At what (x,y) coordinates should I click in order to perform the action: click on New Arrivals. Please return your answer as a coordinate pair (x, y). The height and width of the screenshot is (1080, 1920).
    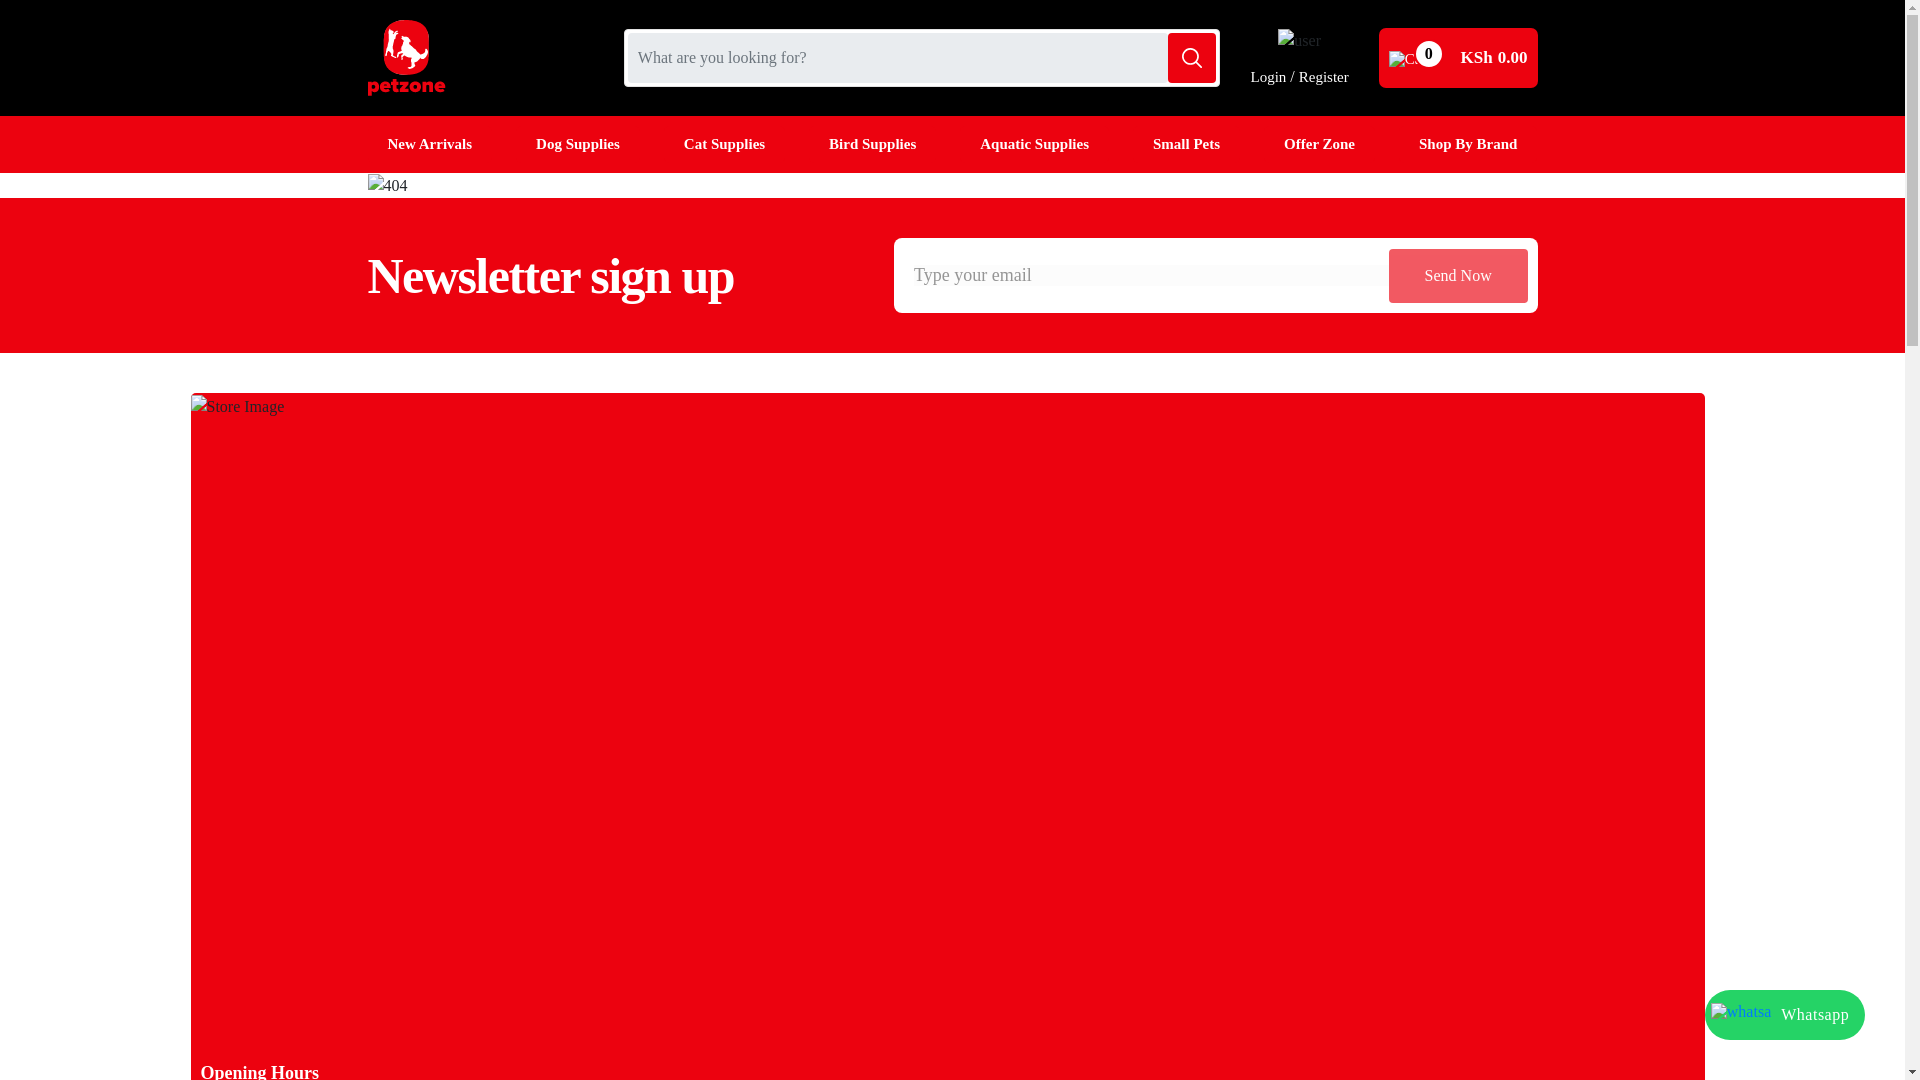
    Looking at the image, I should click on (430, 144).